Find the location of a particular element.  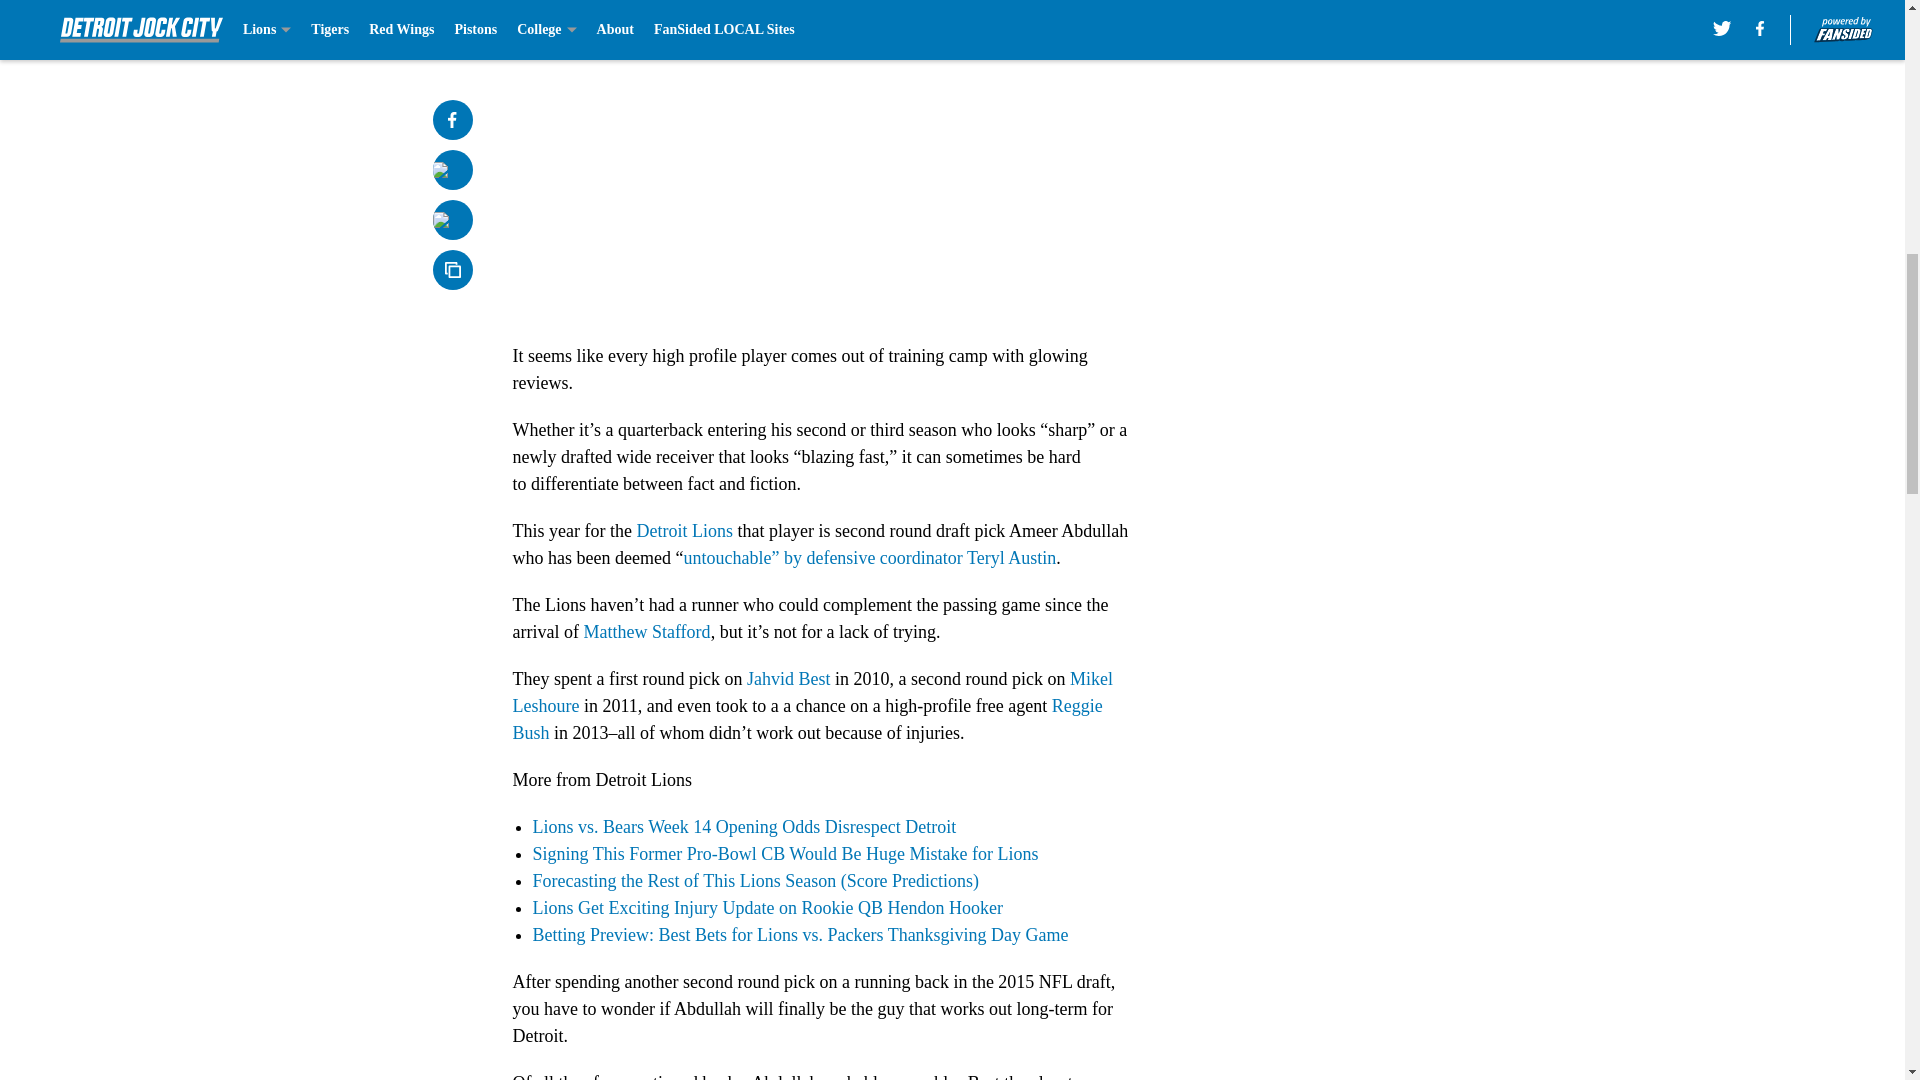

Reggie Bush is located at coordinates (807, 719).